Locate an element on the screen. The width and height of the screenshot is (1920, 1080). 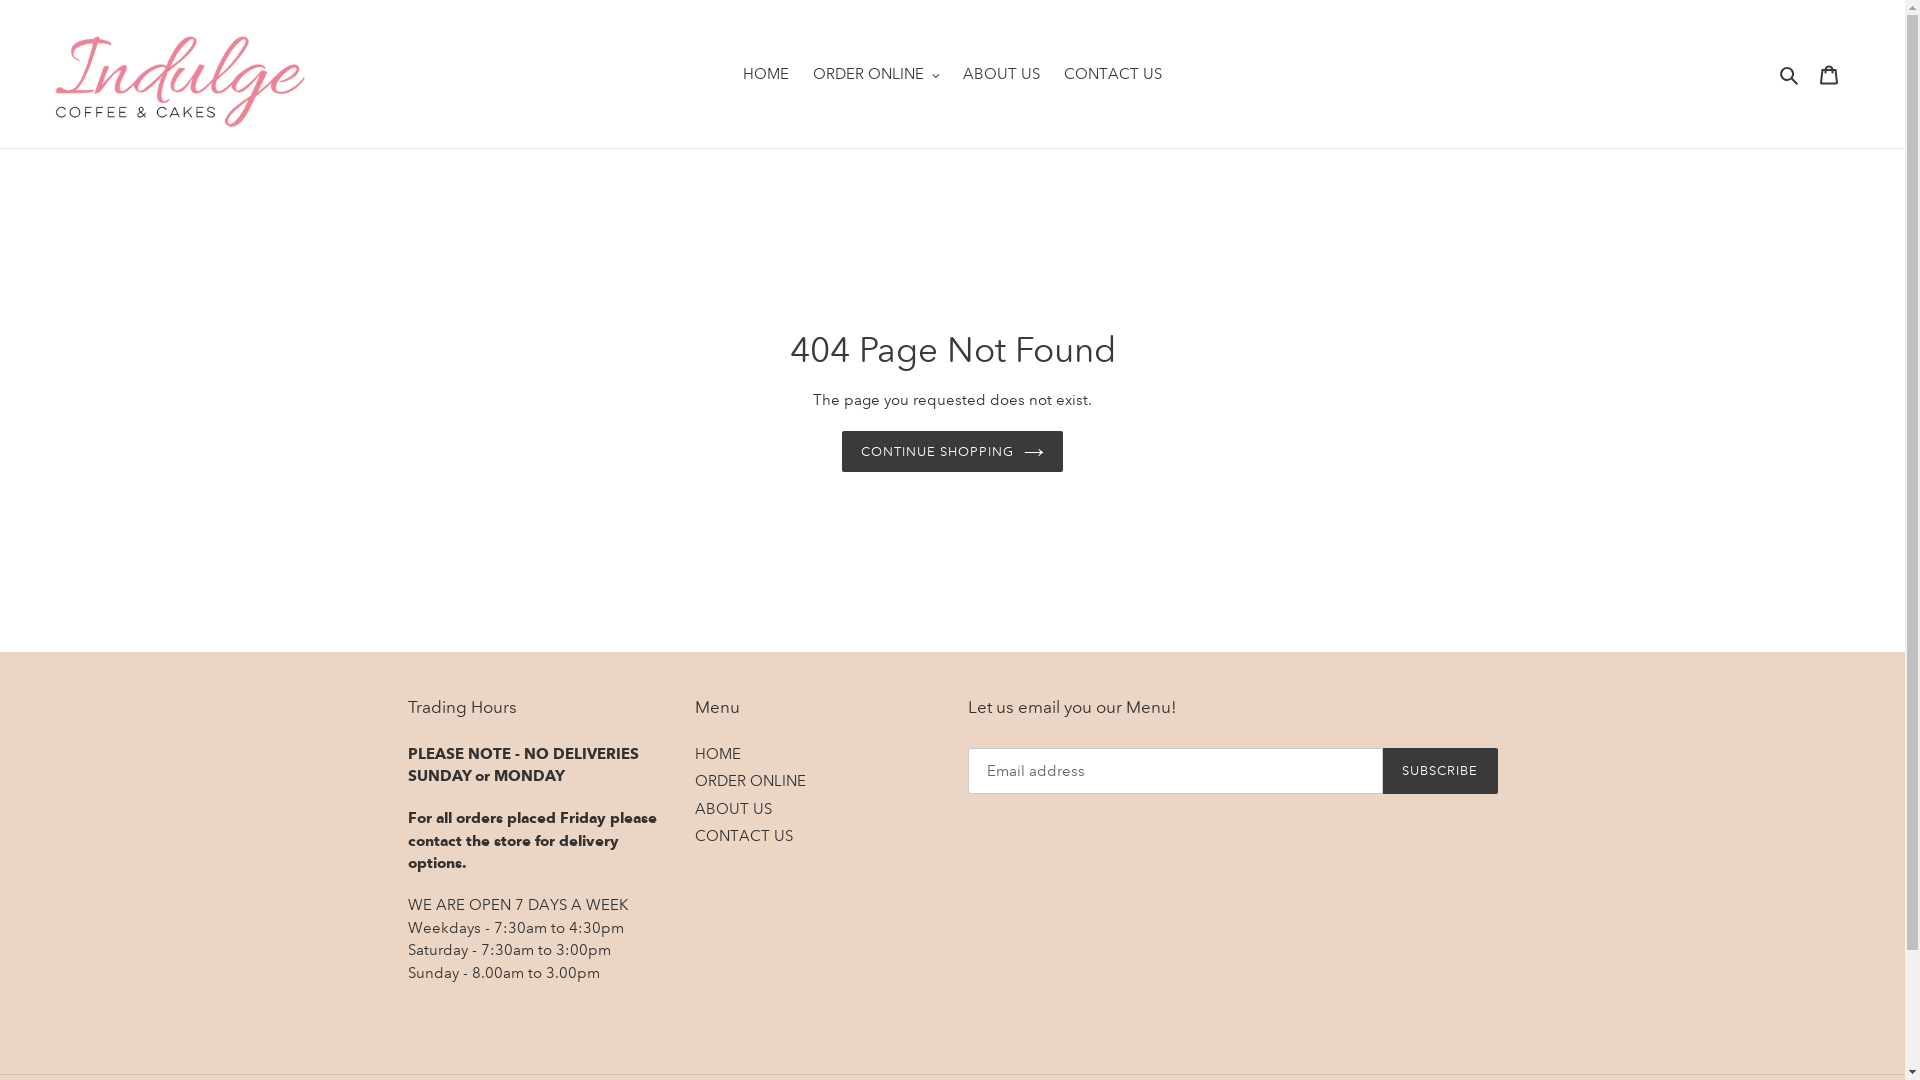
CONTACT US is located at coordinates (1113, 74).